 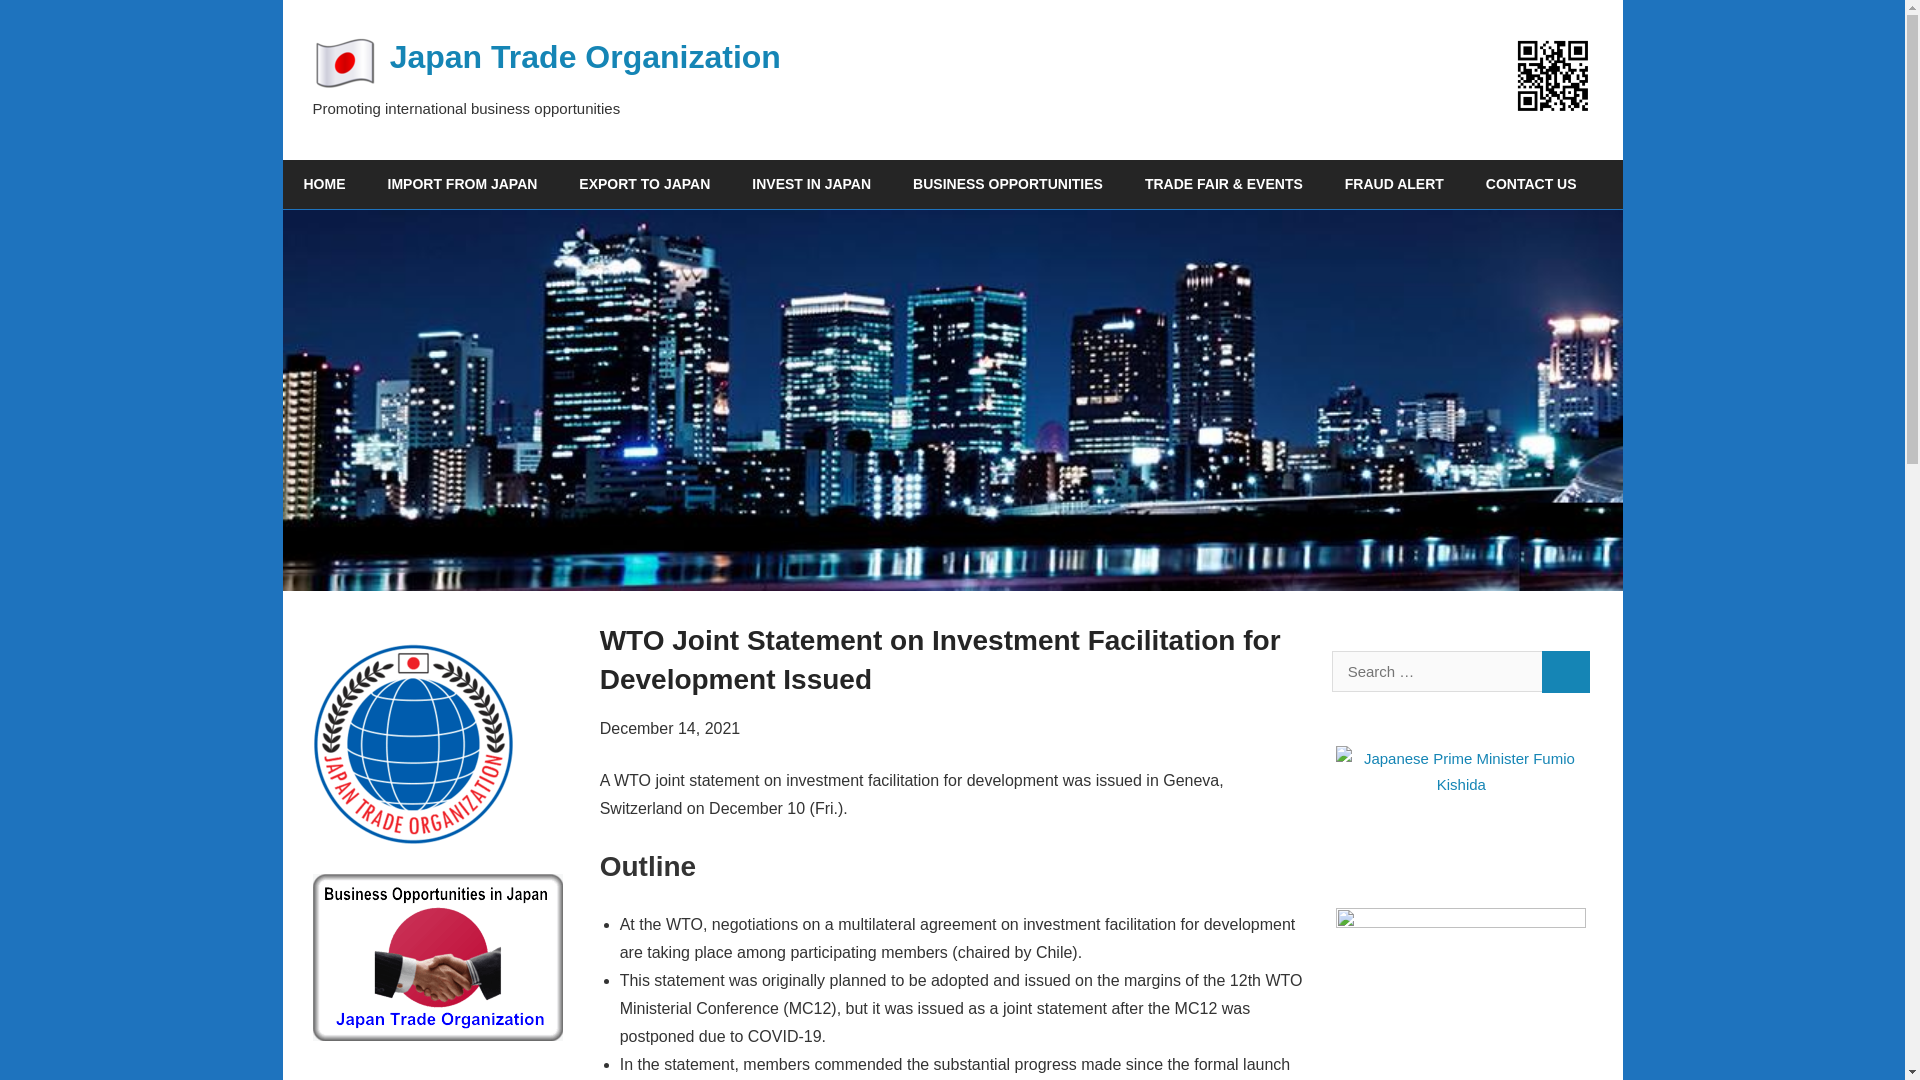 What do you see at coordinates (412, 743) in the screenshot?
I see `Japan Trade Organization Registered Trade Mark` at bounding box center [412, 743].